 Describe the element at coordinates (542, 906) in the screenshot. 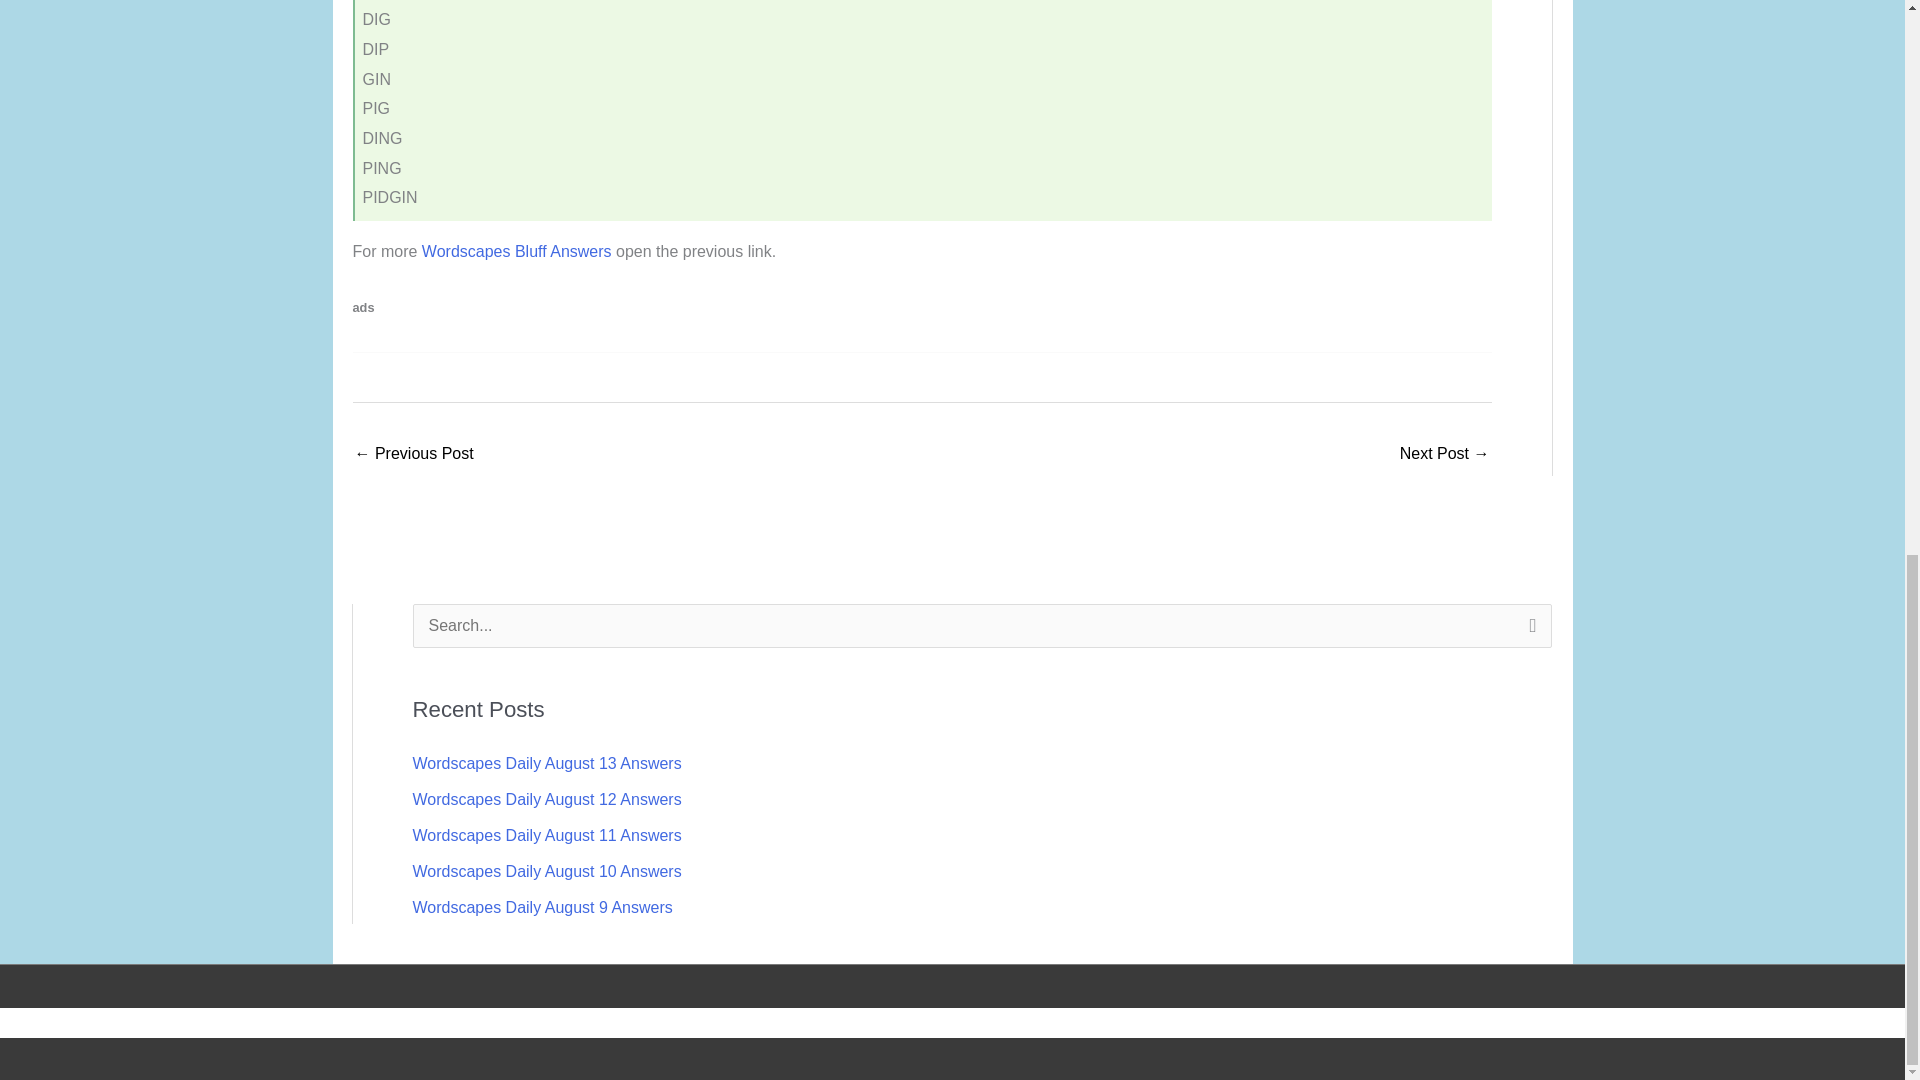

I see `Wordscapes Daily August 9 Answers` at that location.